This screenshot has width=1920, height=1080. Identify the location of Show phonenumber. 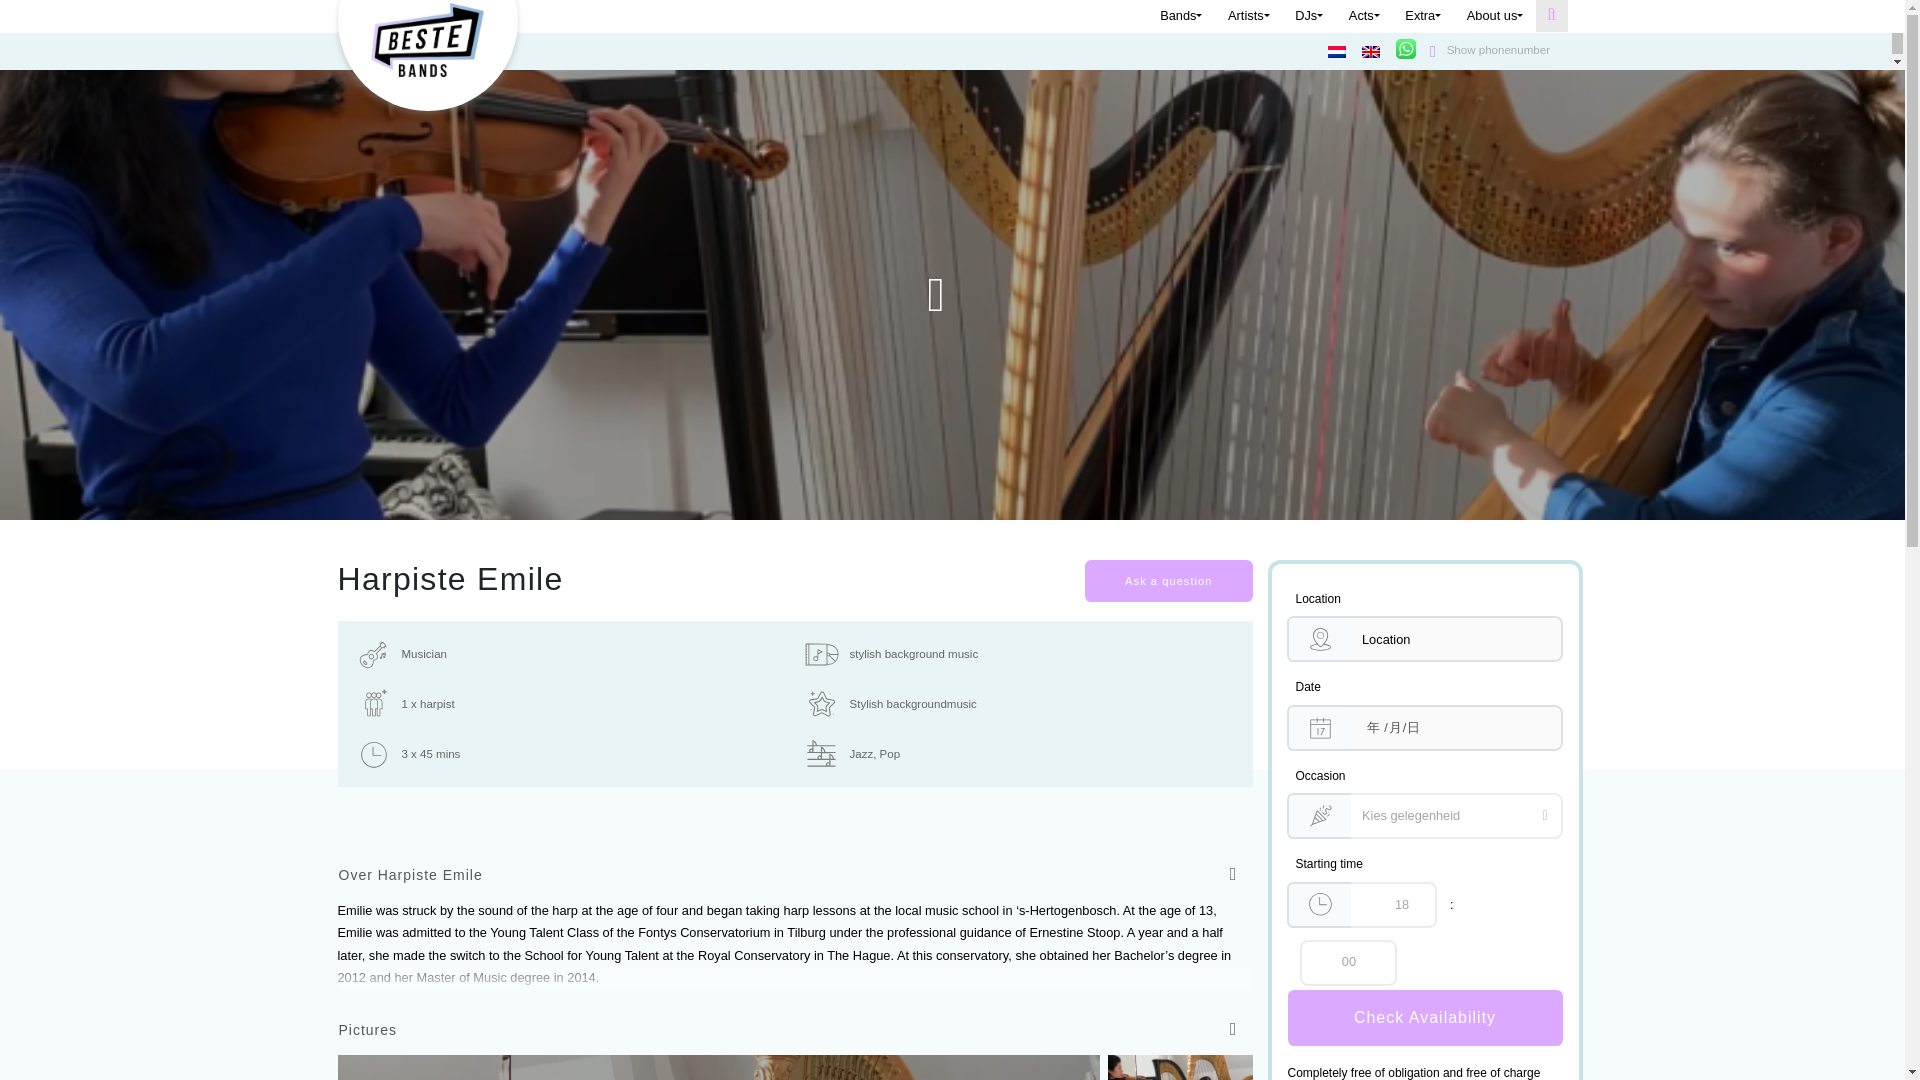
(1486, 51).